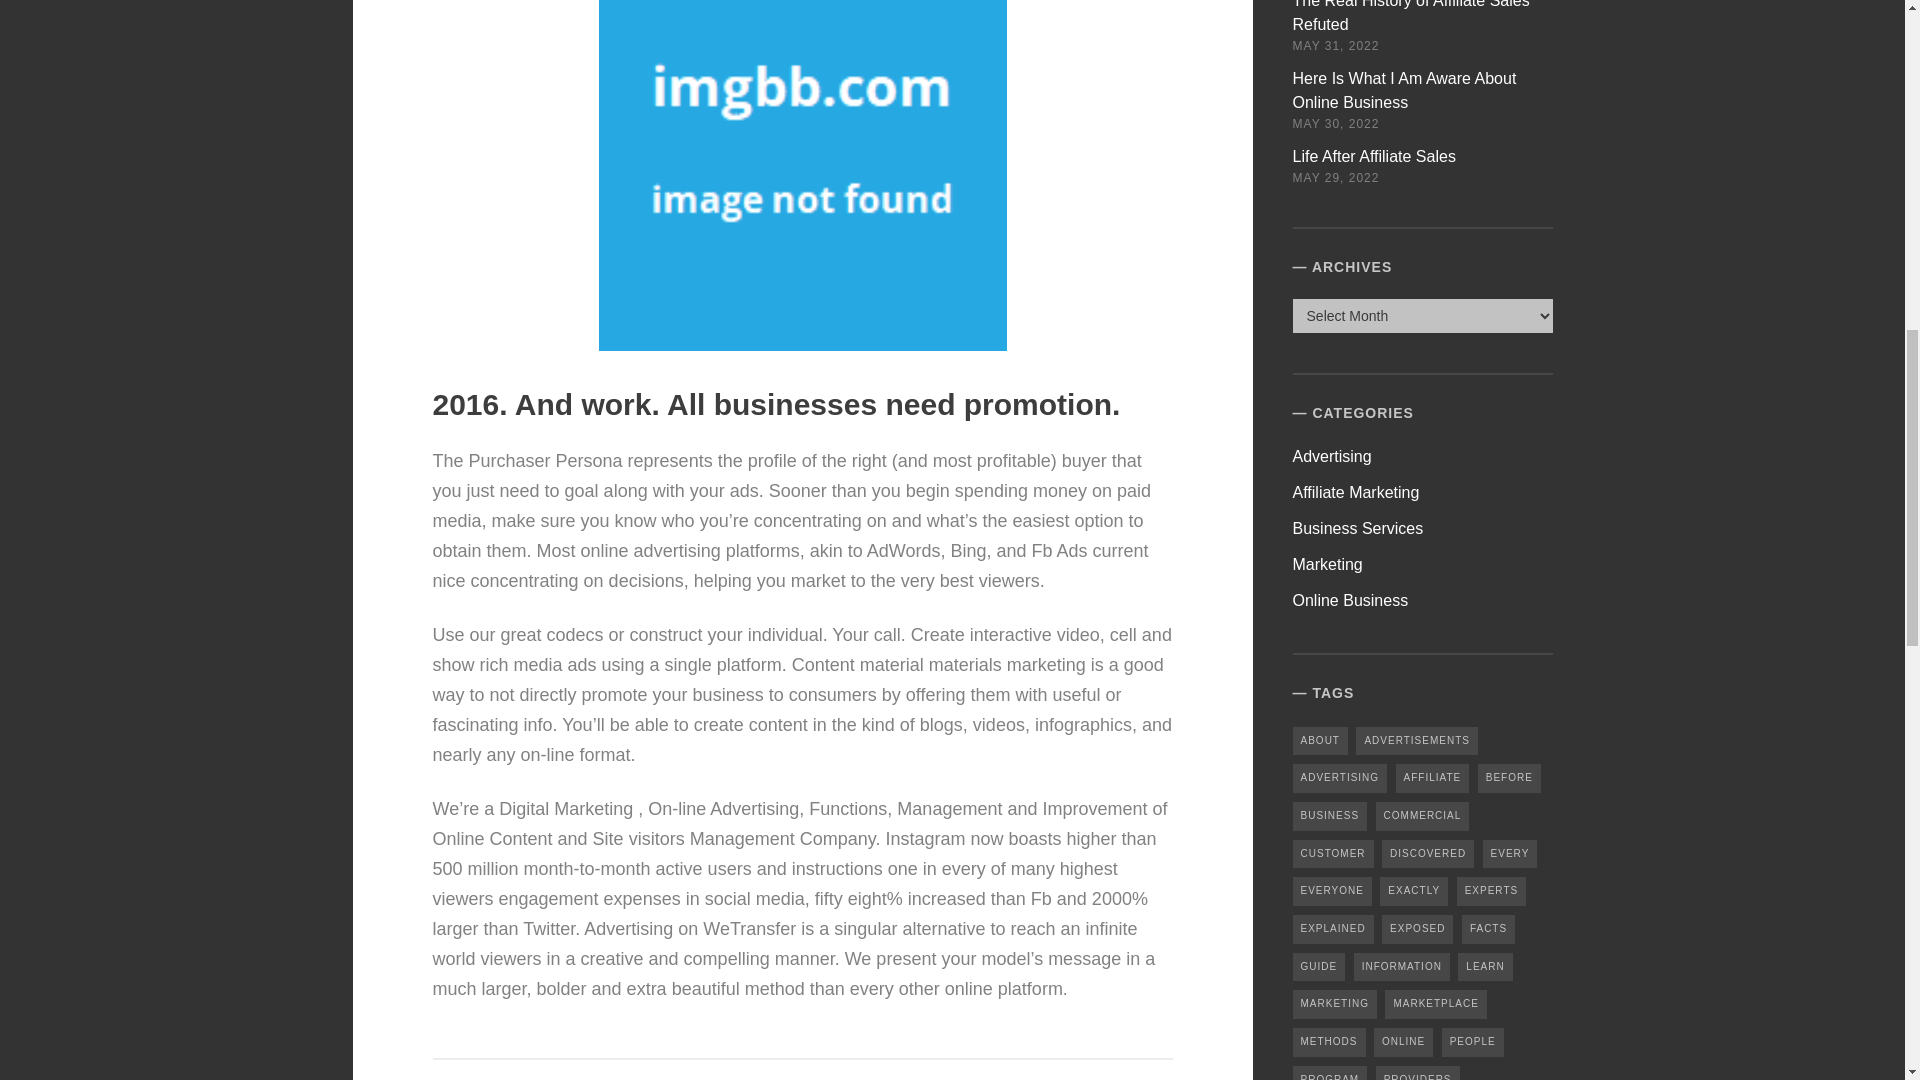 This screenshot has height=1080, width=1920. Describe the element at coordinates (1423, 816) in the screenshot. I see `COMMERCIAL` at that location.